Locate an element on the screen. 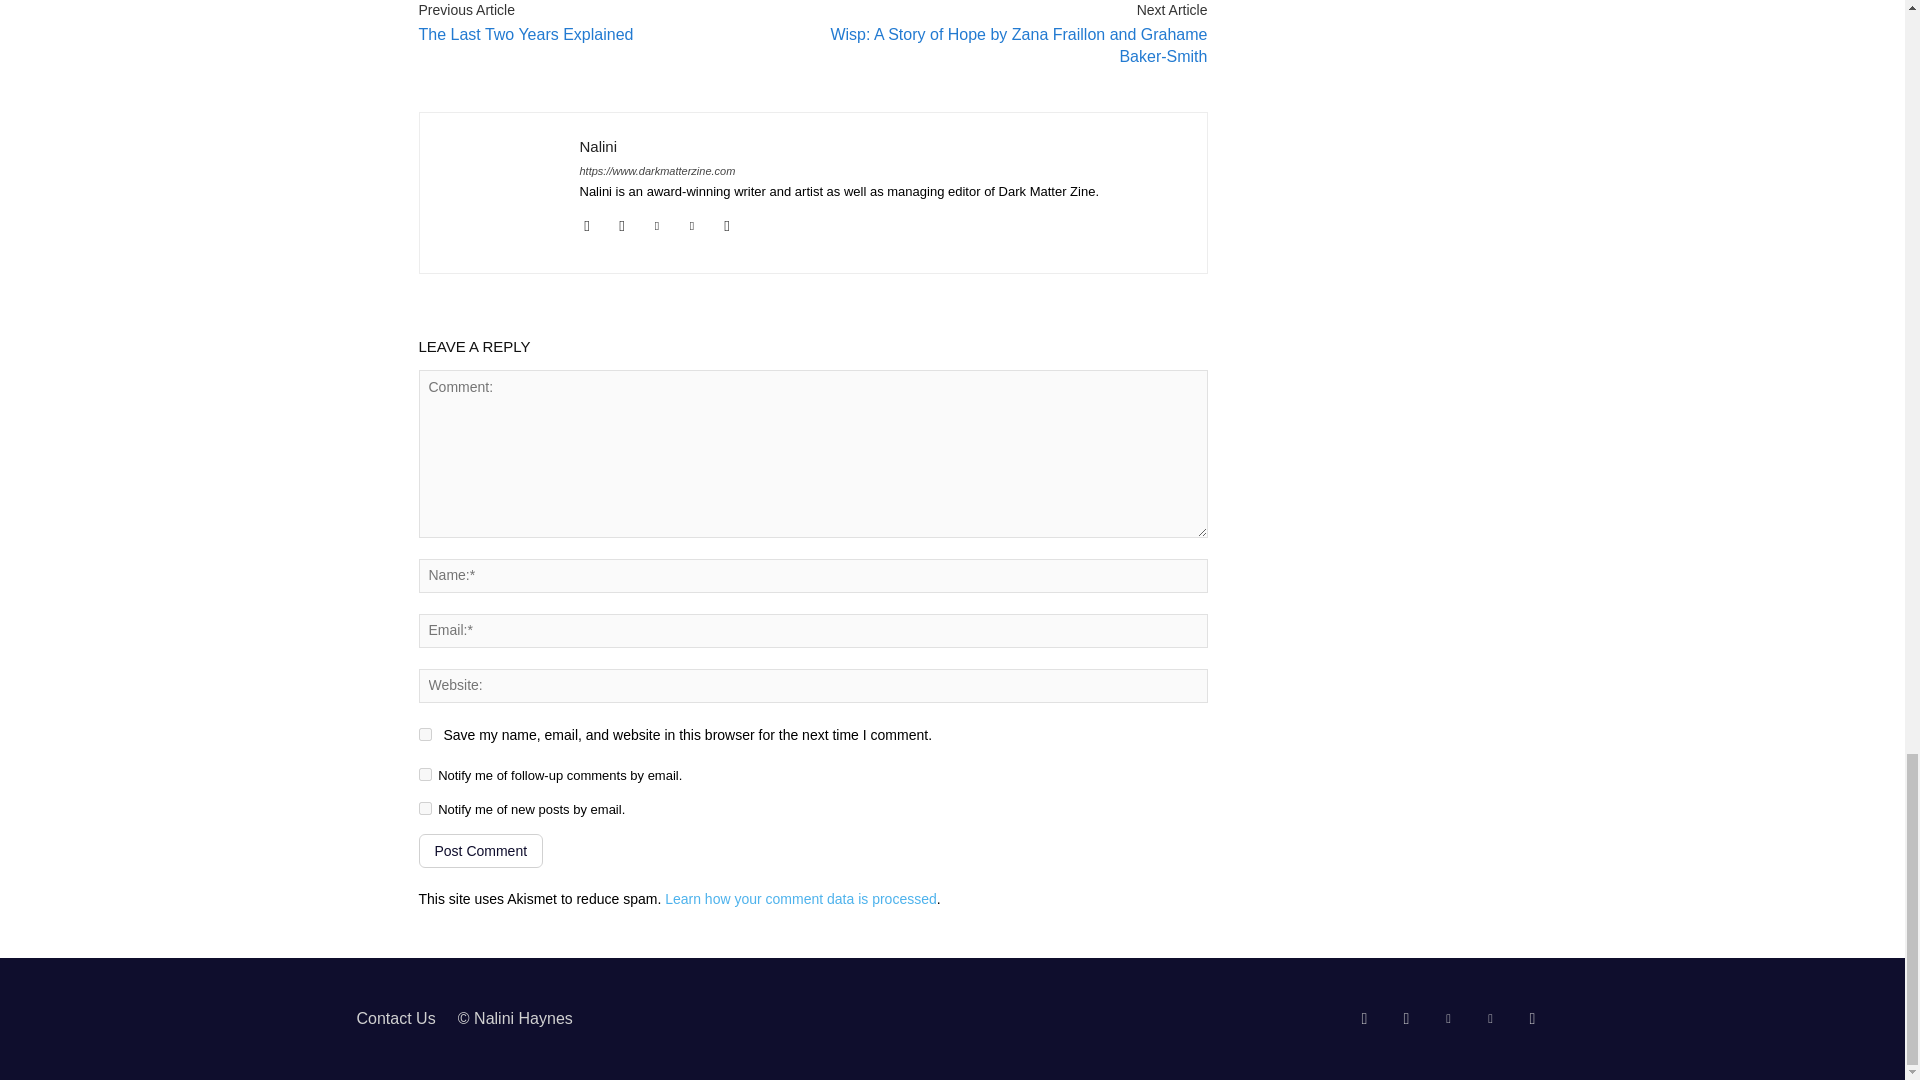 This screenshot has height=1080, width=1920. yes is located at coordinates (424, 734).